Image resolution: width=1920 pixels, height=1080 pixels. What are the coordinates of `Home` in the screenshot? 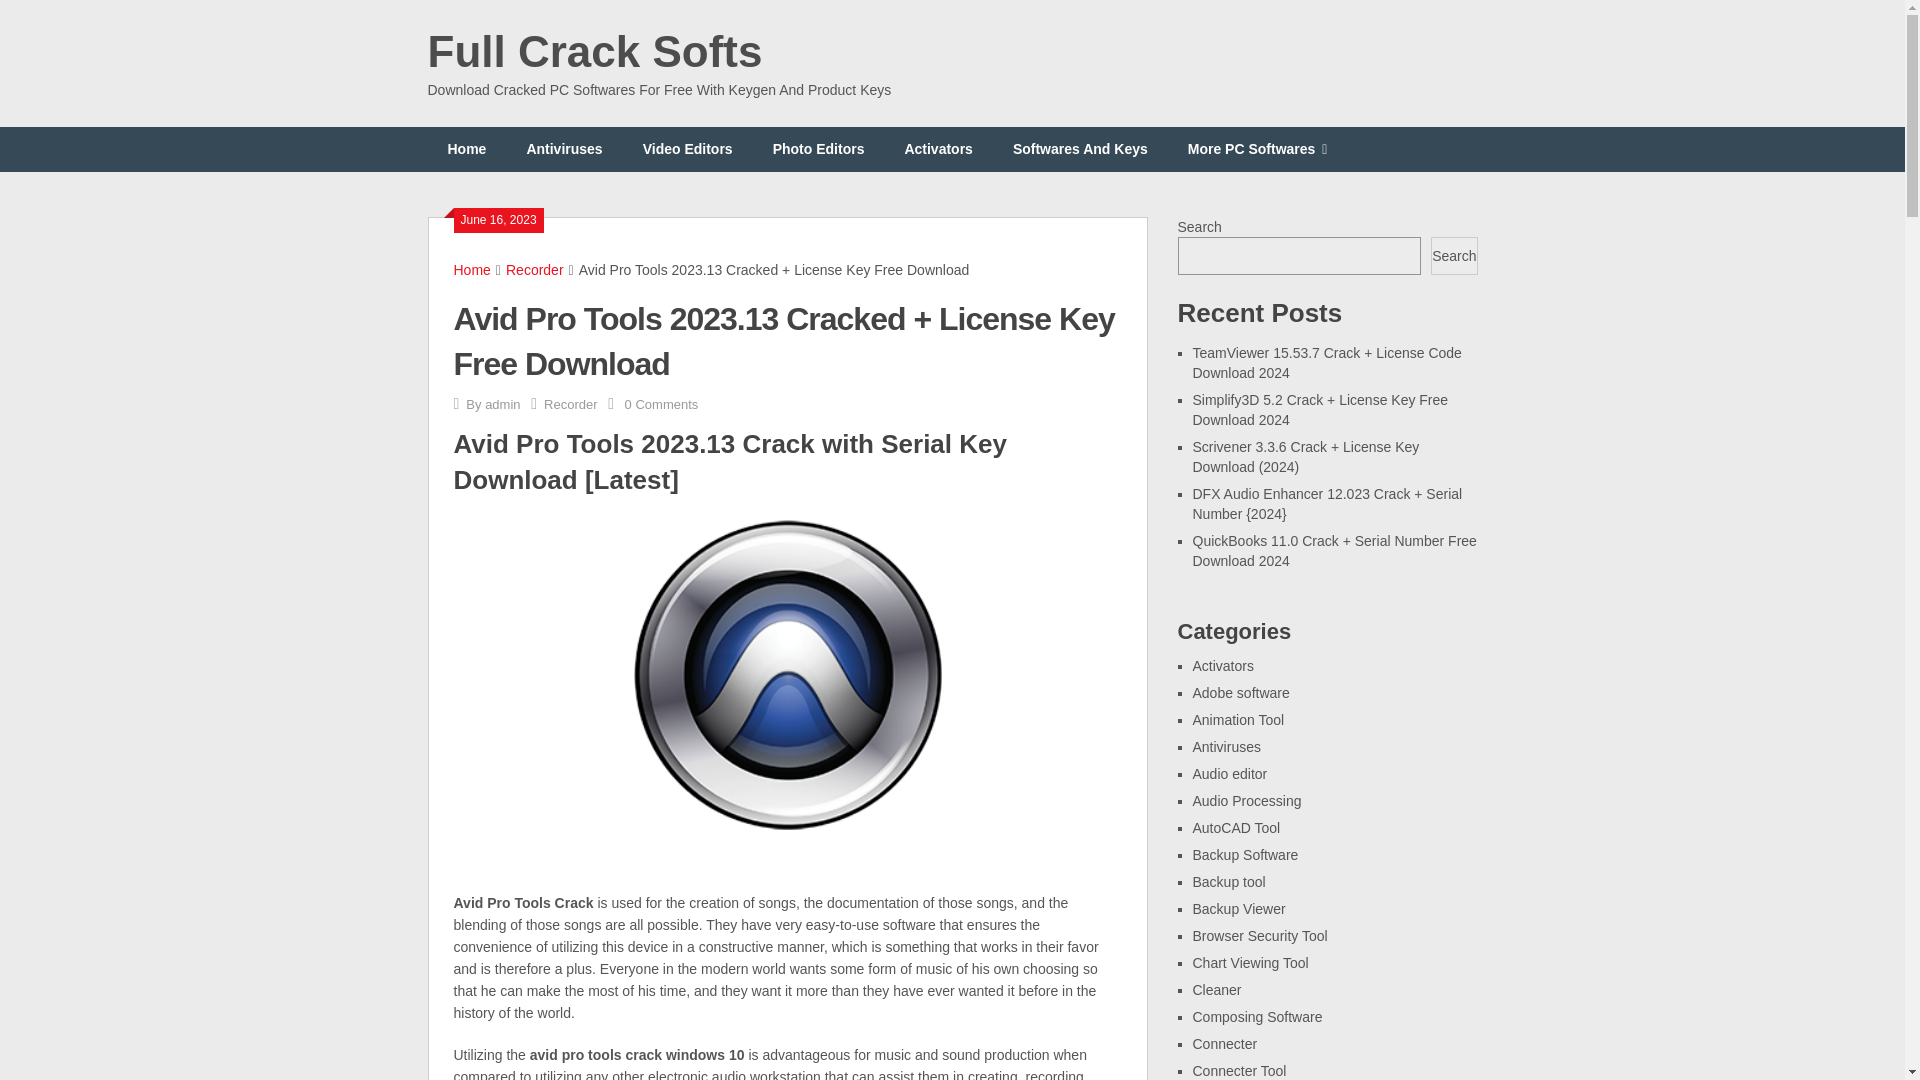 It's located at (472, 270).